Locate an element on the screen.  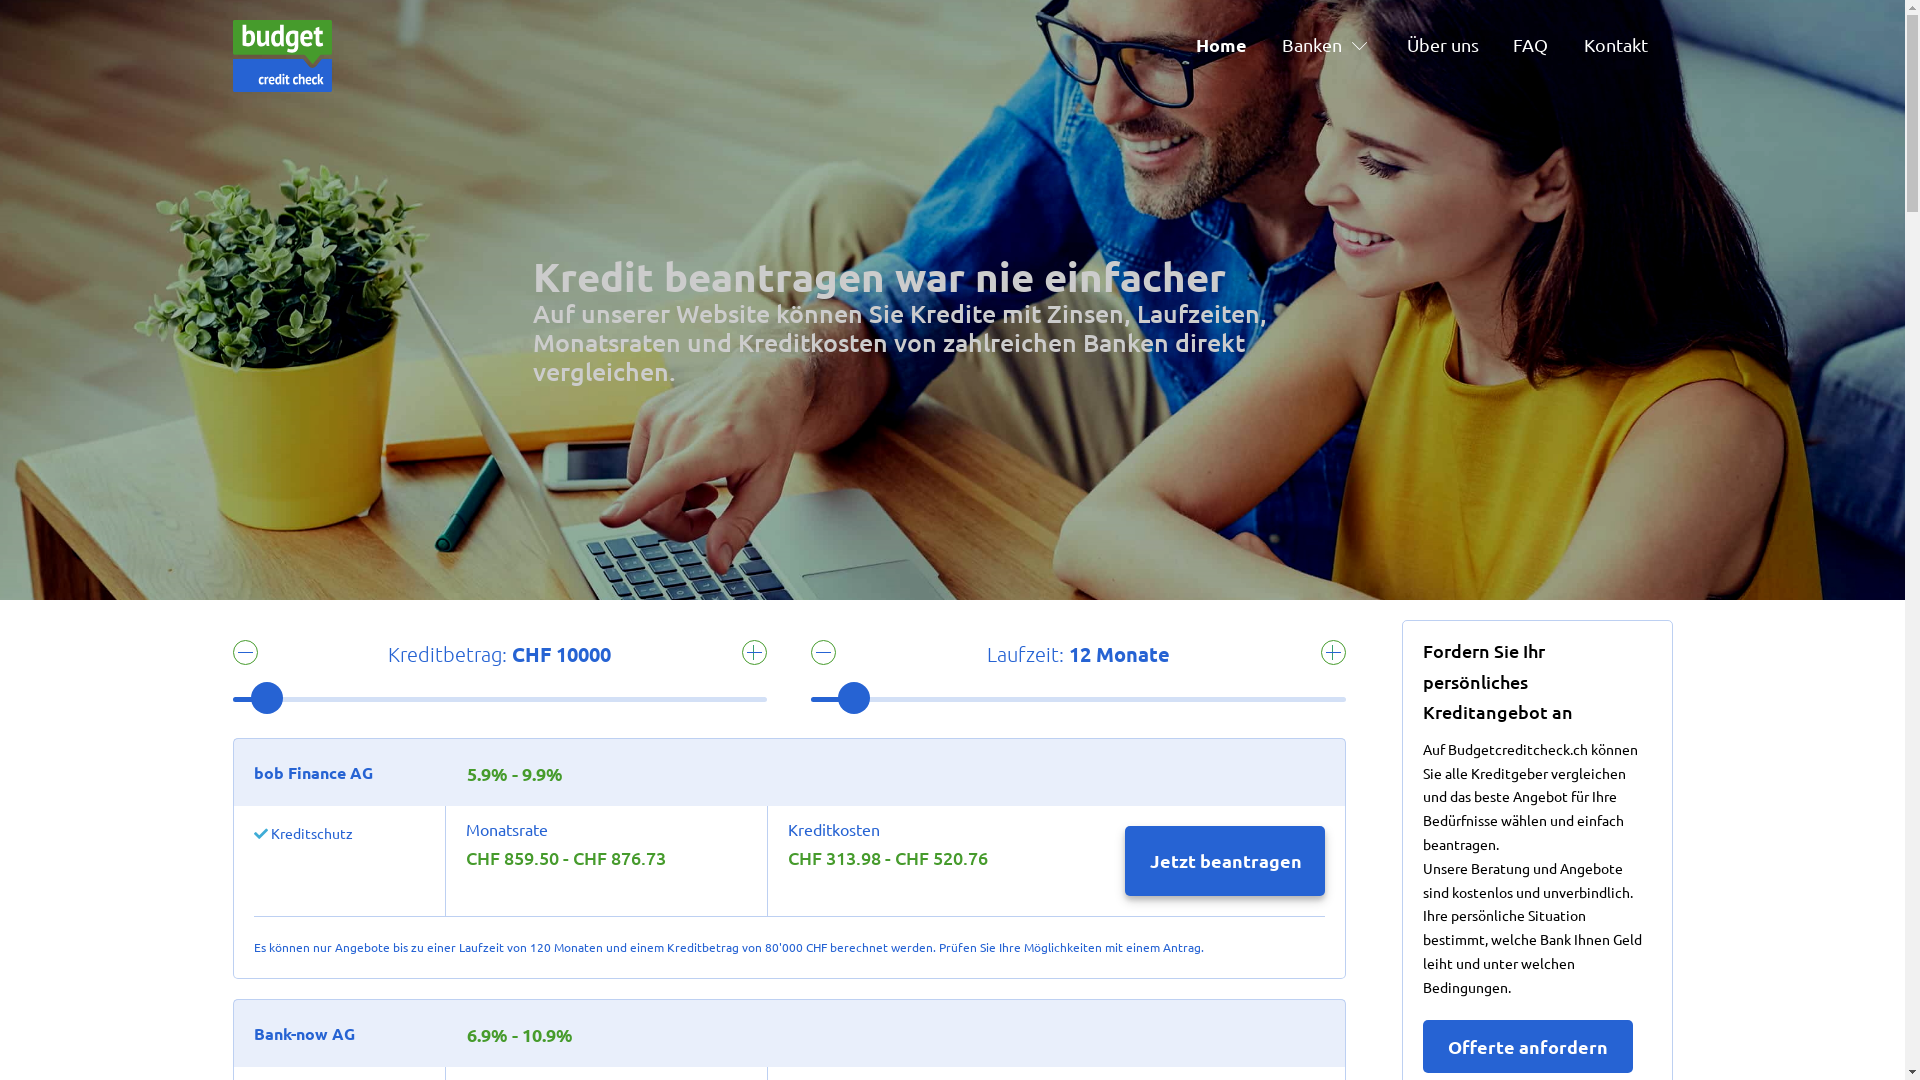
Kontakt is located at coordinates (1634, 46).